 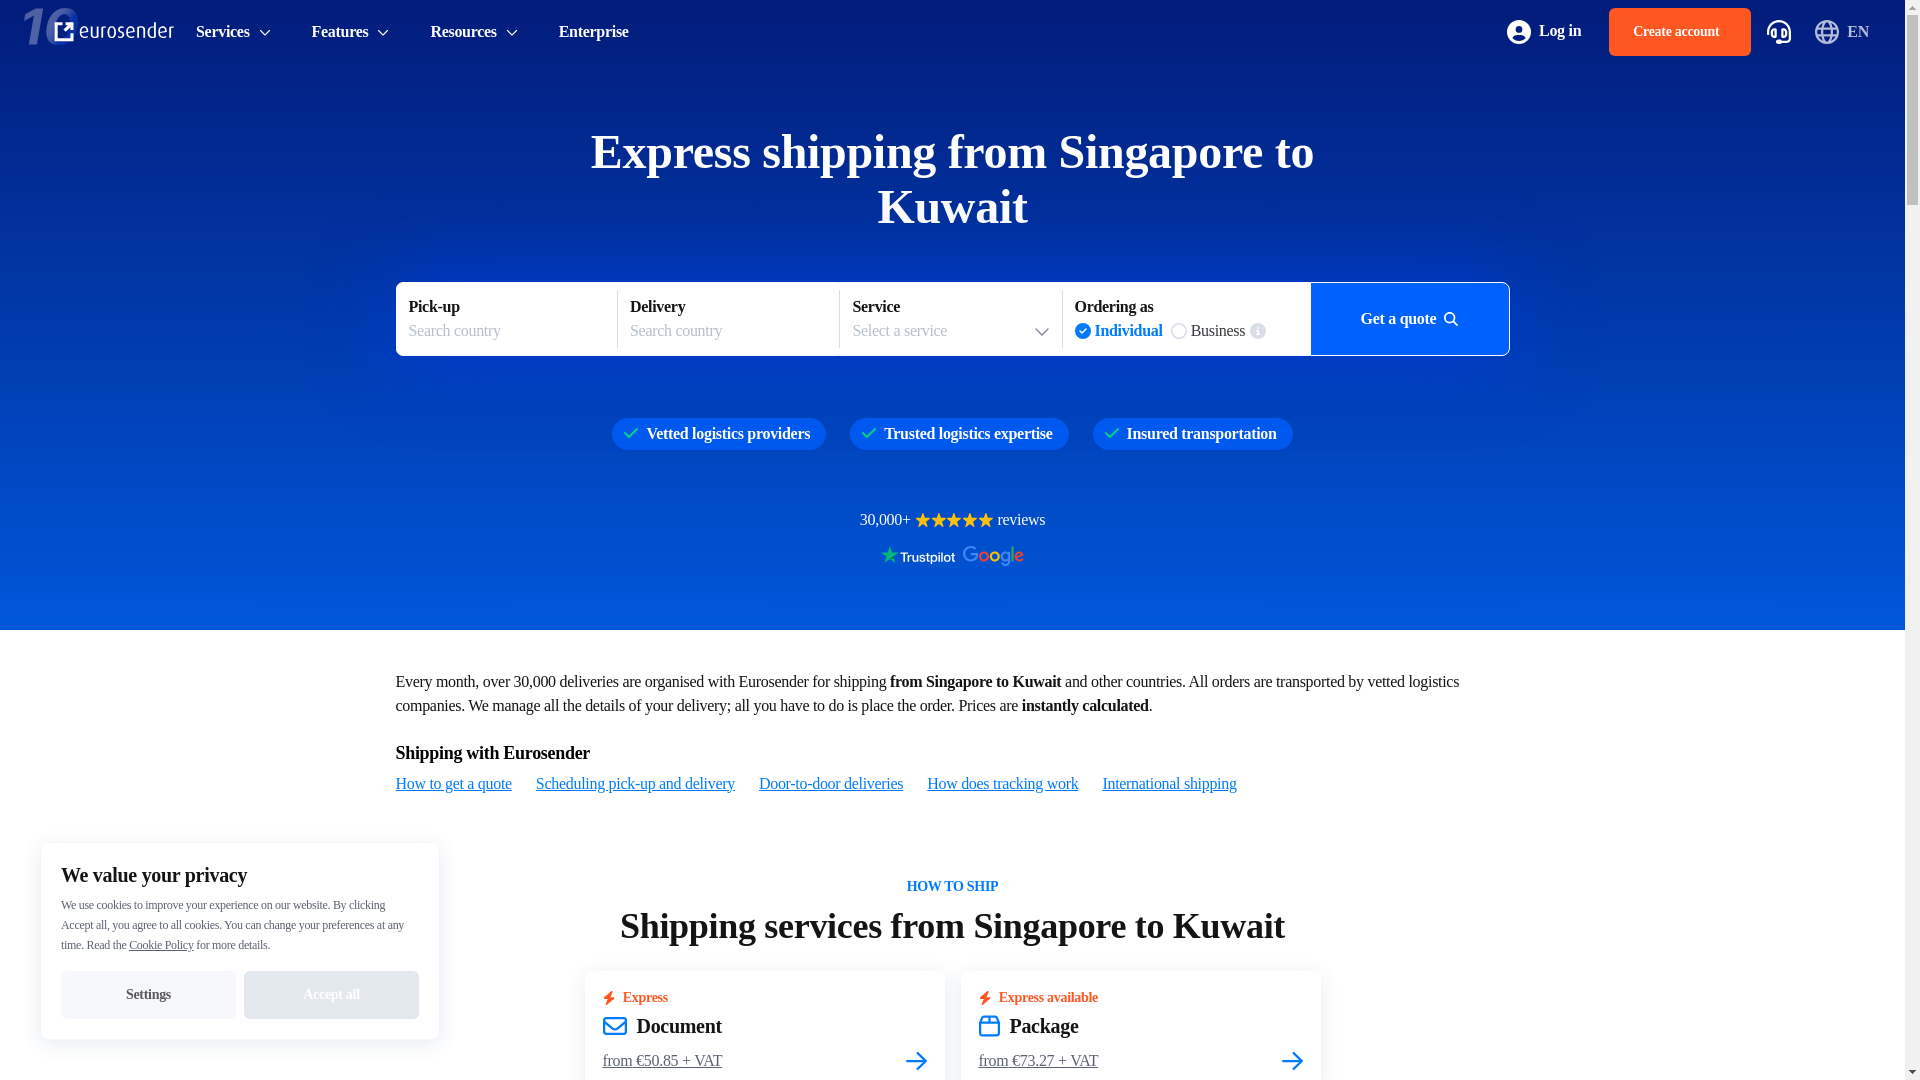 What do you see at coordinates (1409, 318) in the screenshot?
I see `Get a quote` at bounding box center [1409, 318].